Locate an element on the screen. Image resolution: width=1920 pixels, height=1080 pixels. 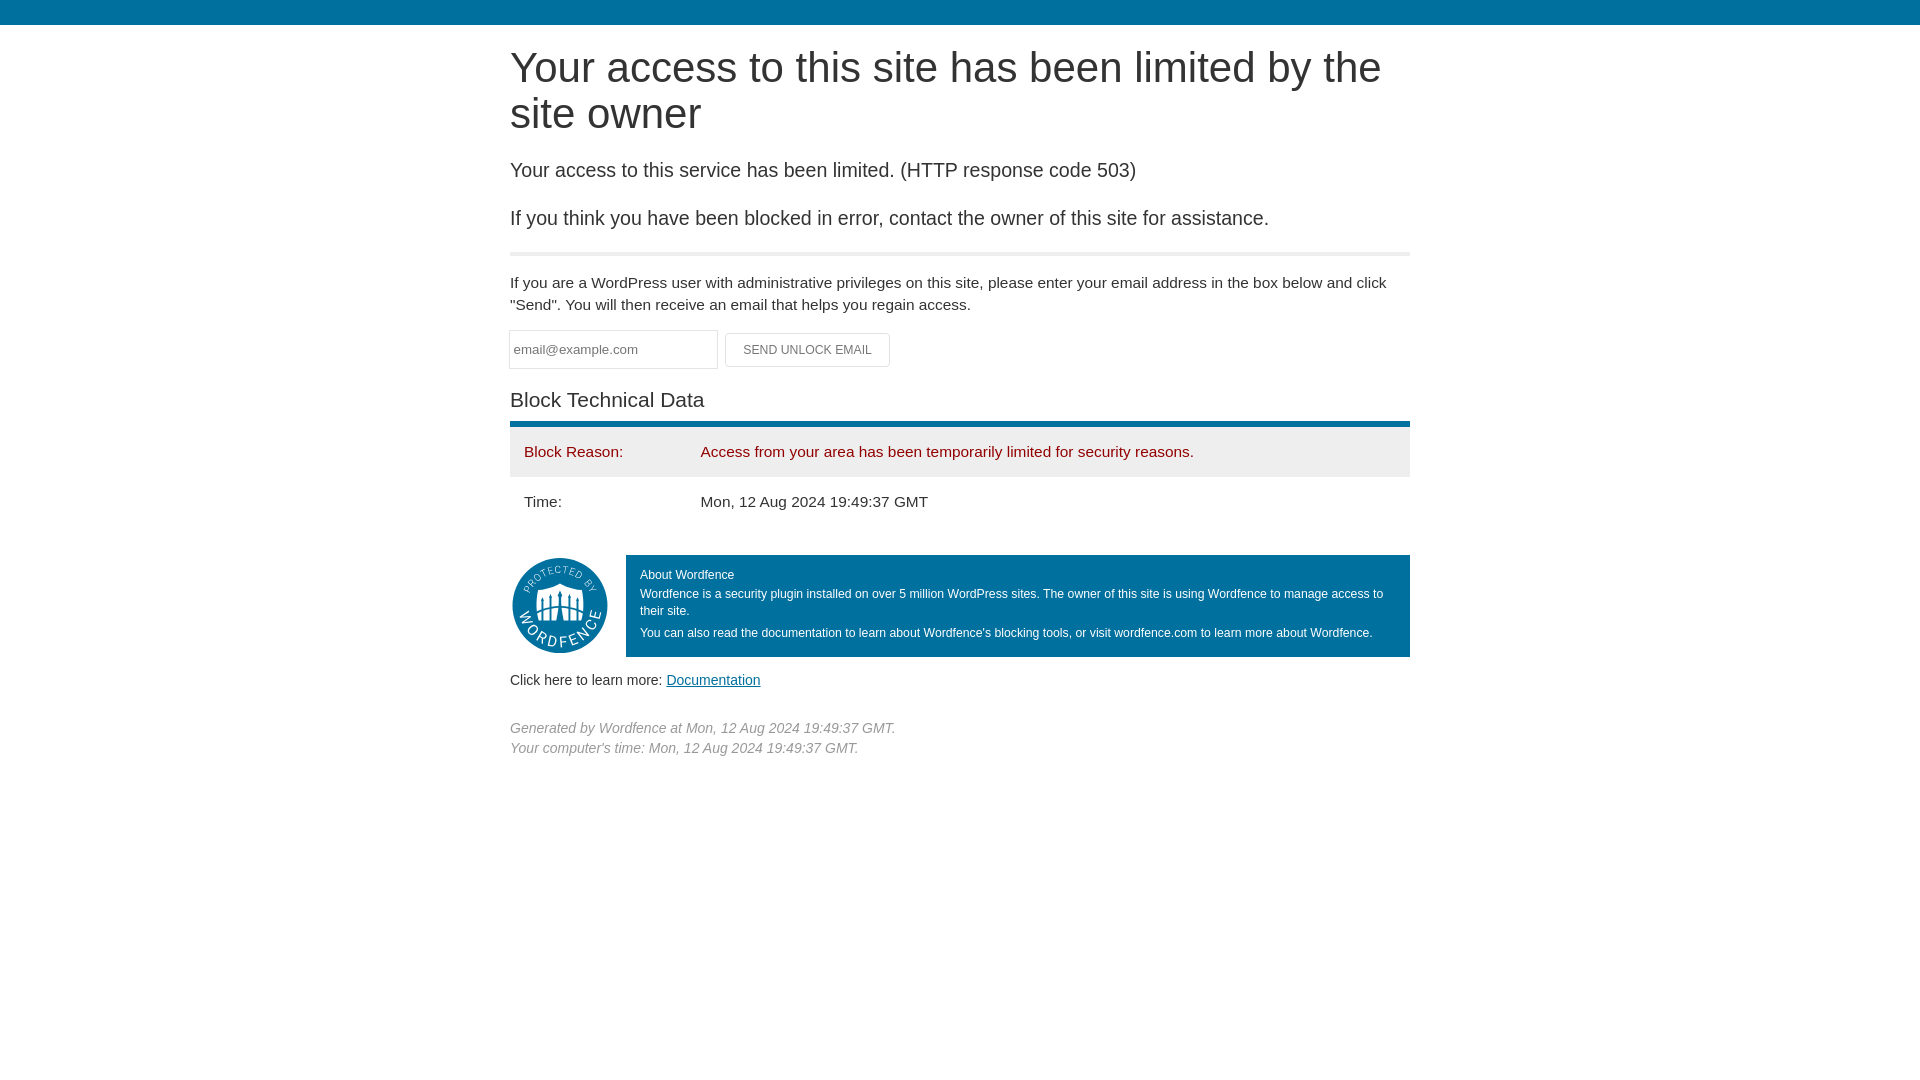
Documentation is located at coordinates (713, 679).